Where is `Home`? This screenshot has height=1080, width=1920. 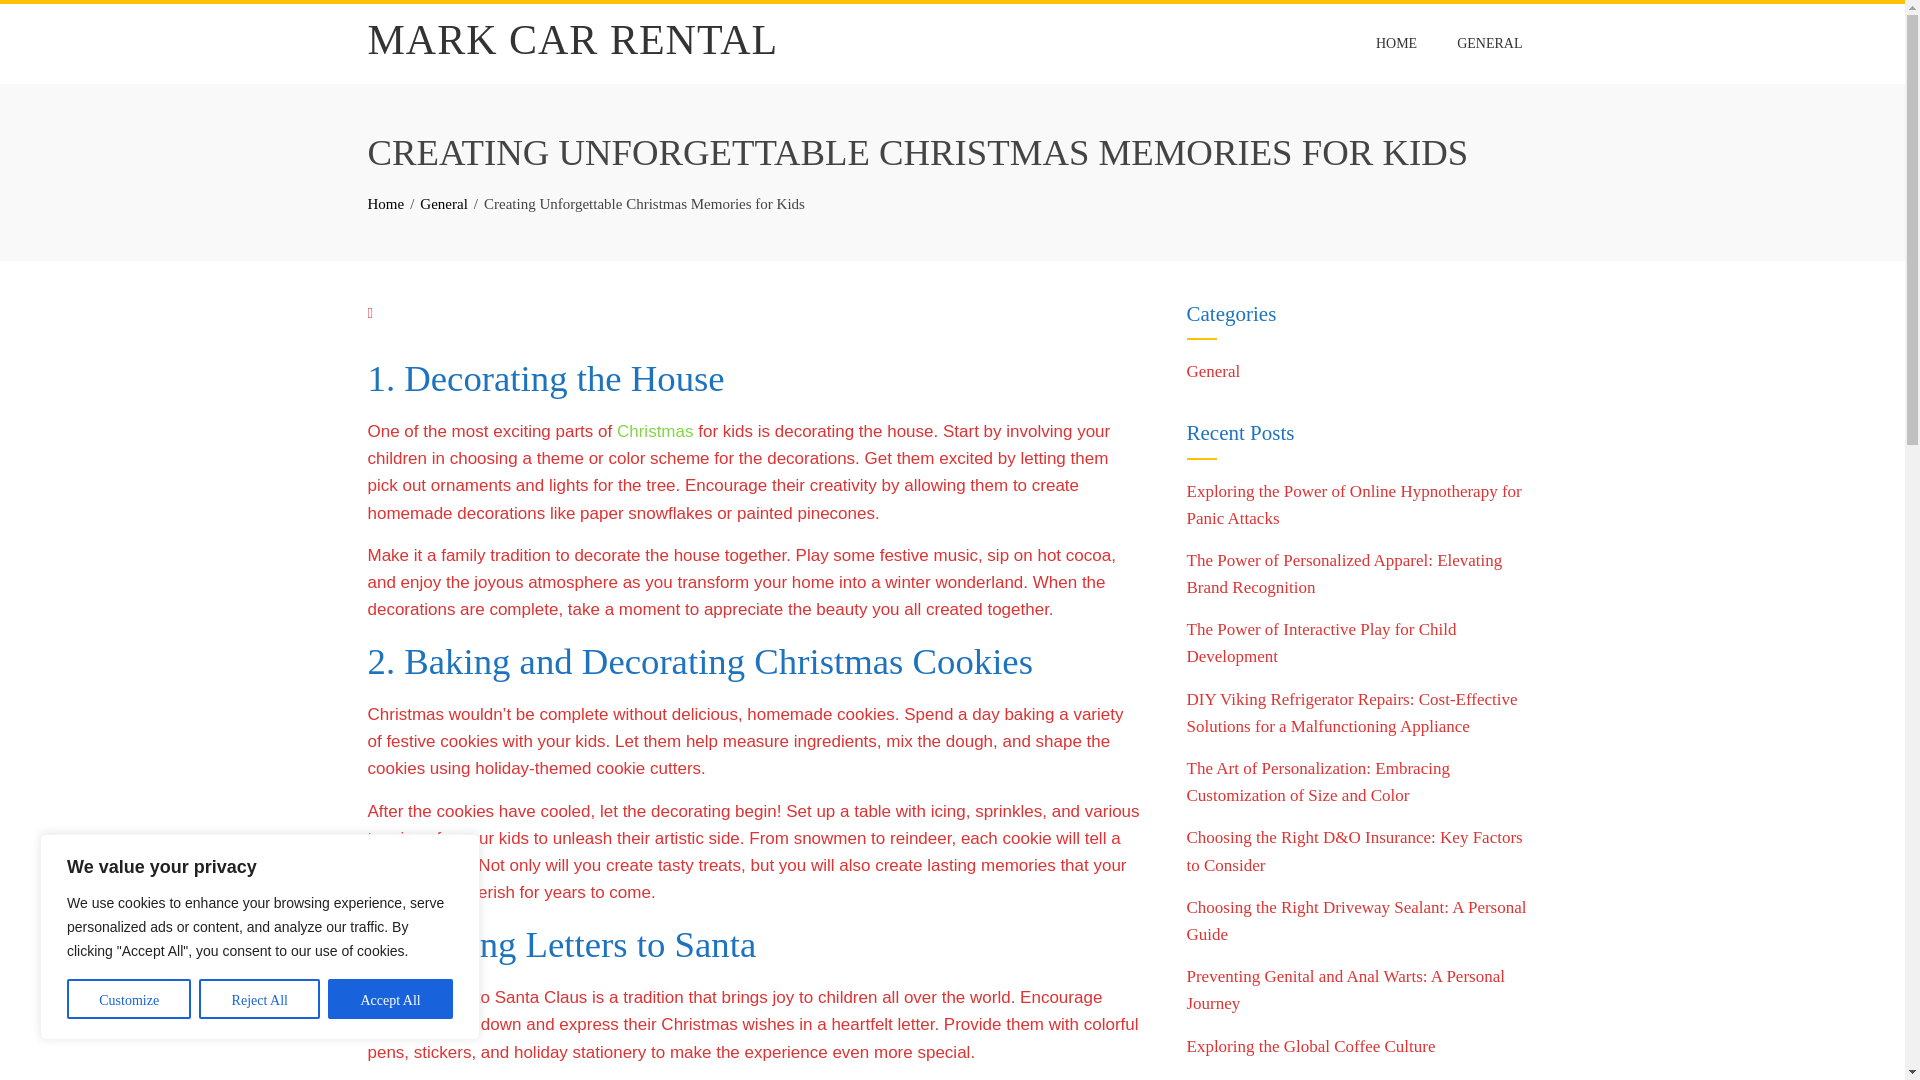
Home is located at coordinates (386, 203).